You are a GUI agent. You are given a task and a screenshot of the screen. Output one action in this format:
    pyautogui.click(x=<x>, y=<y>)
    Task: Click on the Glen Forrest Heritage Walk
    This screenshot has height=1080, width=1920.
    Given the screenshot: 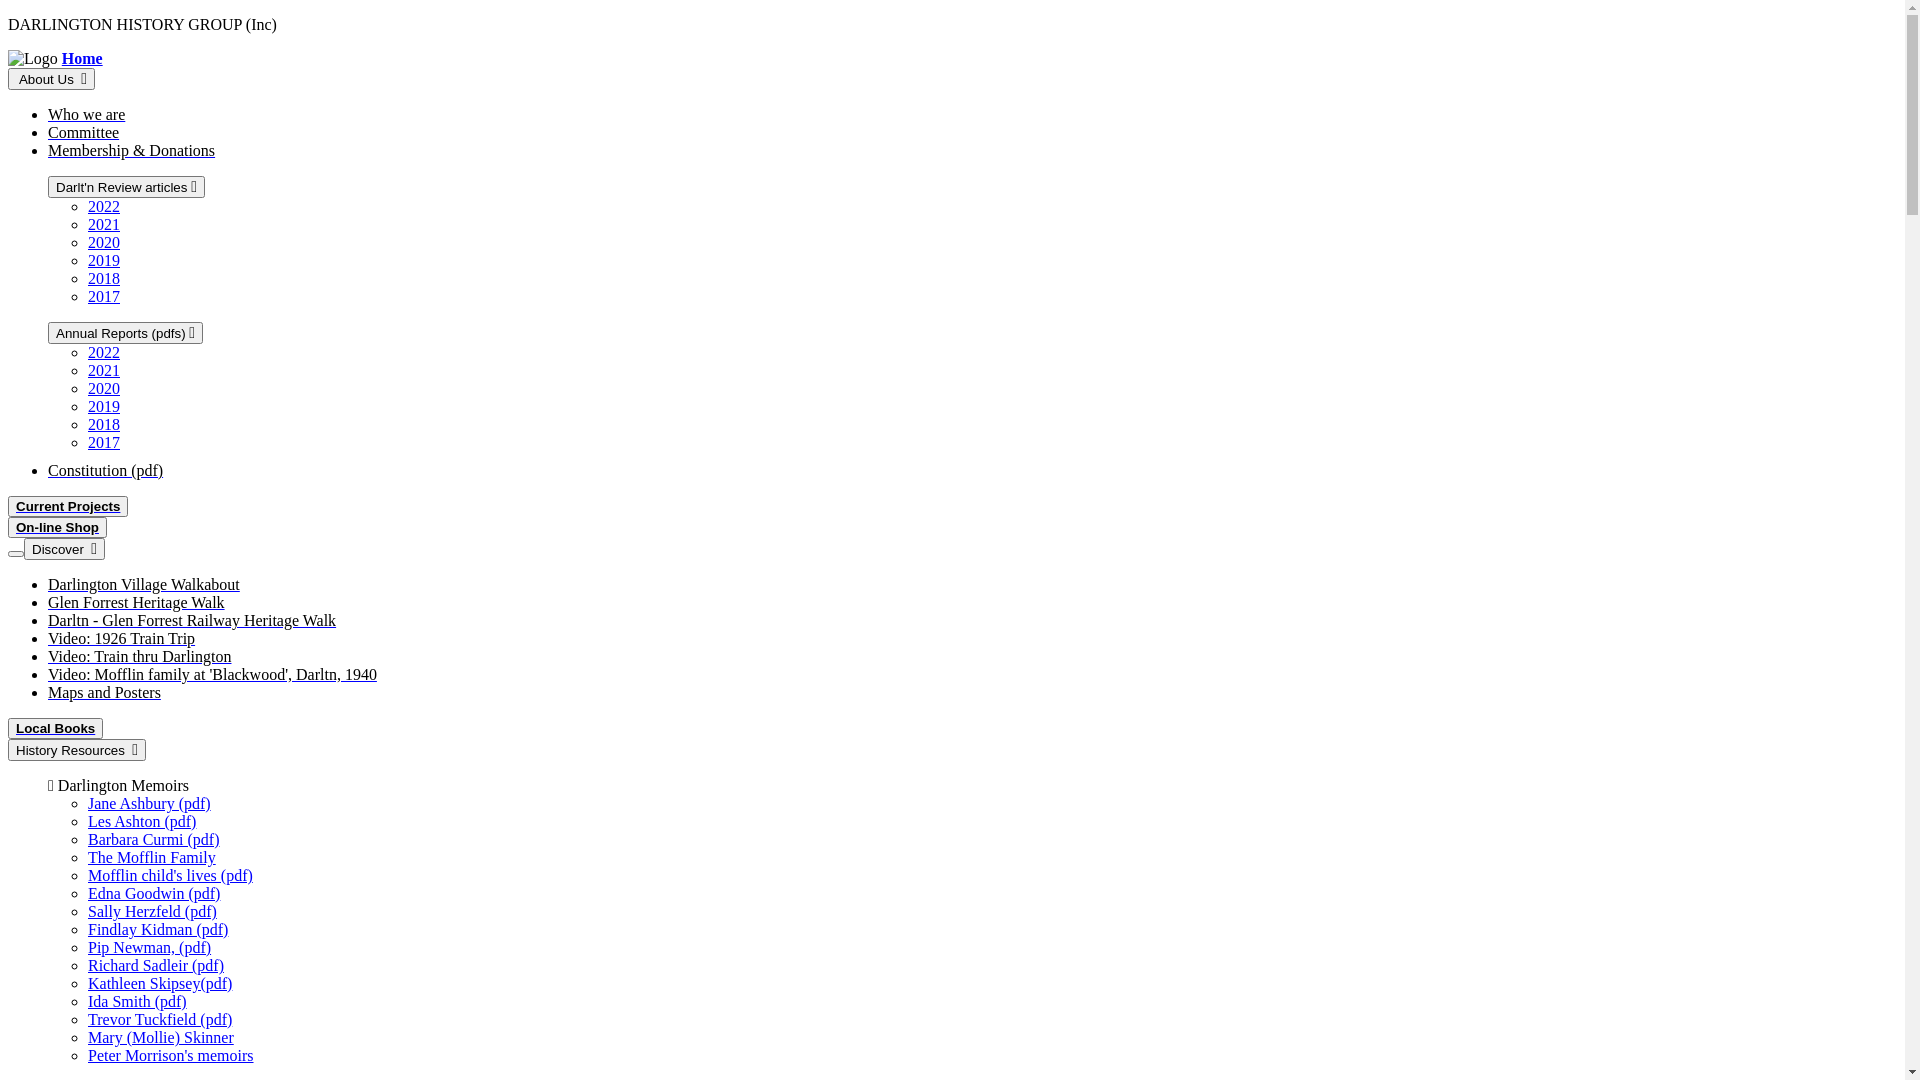 What is the action you would take?
    pyautogui.click(x=136, y=602)
    